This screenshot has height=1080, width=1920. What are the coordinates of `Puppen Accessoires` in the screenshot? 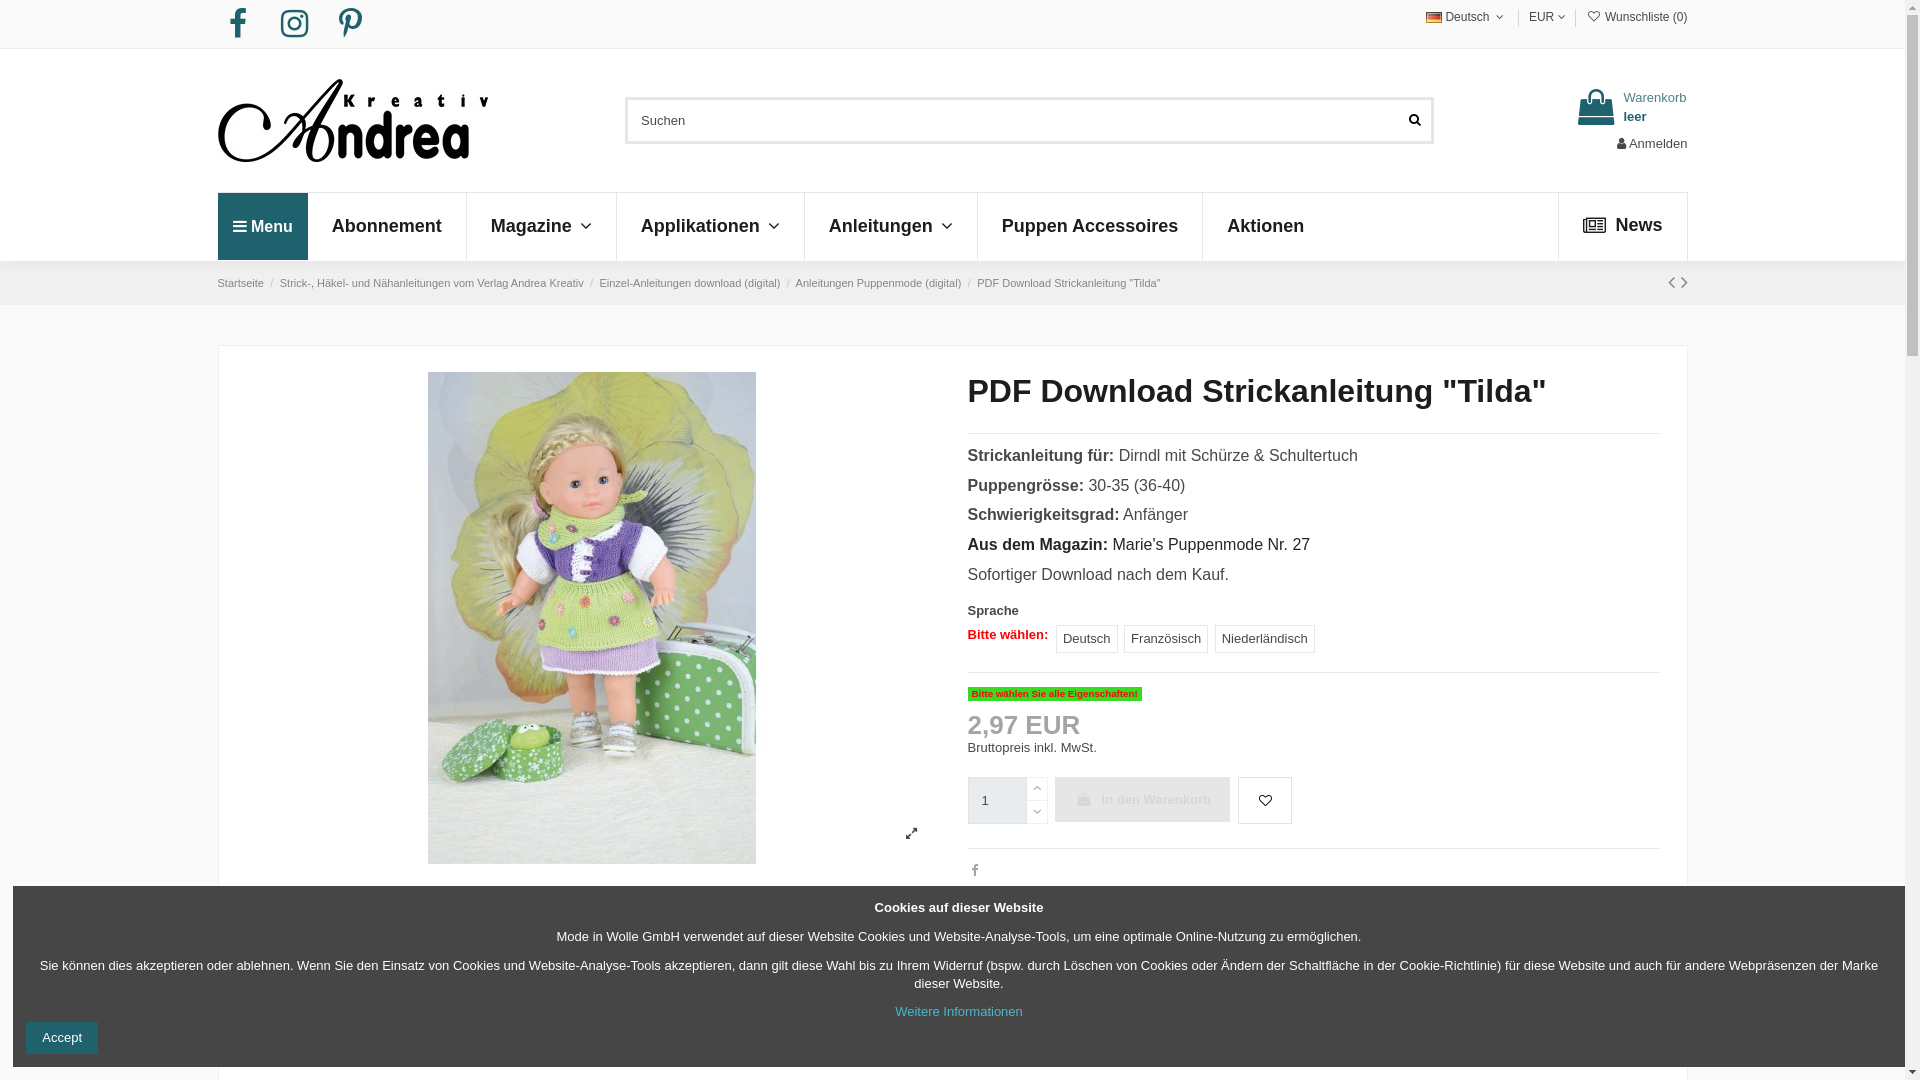 It's located at (1090, 226).